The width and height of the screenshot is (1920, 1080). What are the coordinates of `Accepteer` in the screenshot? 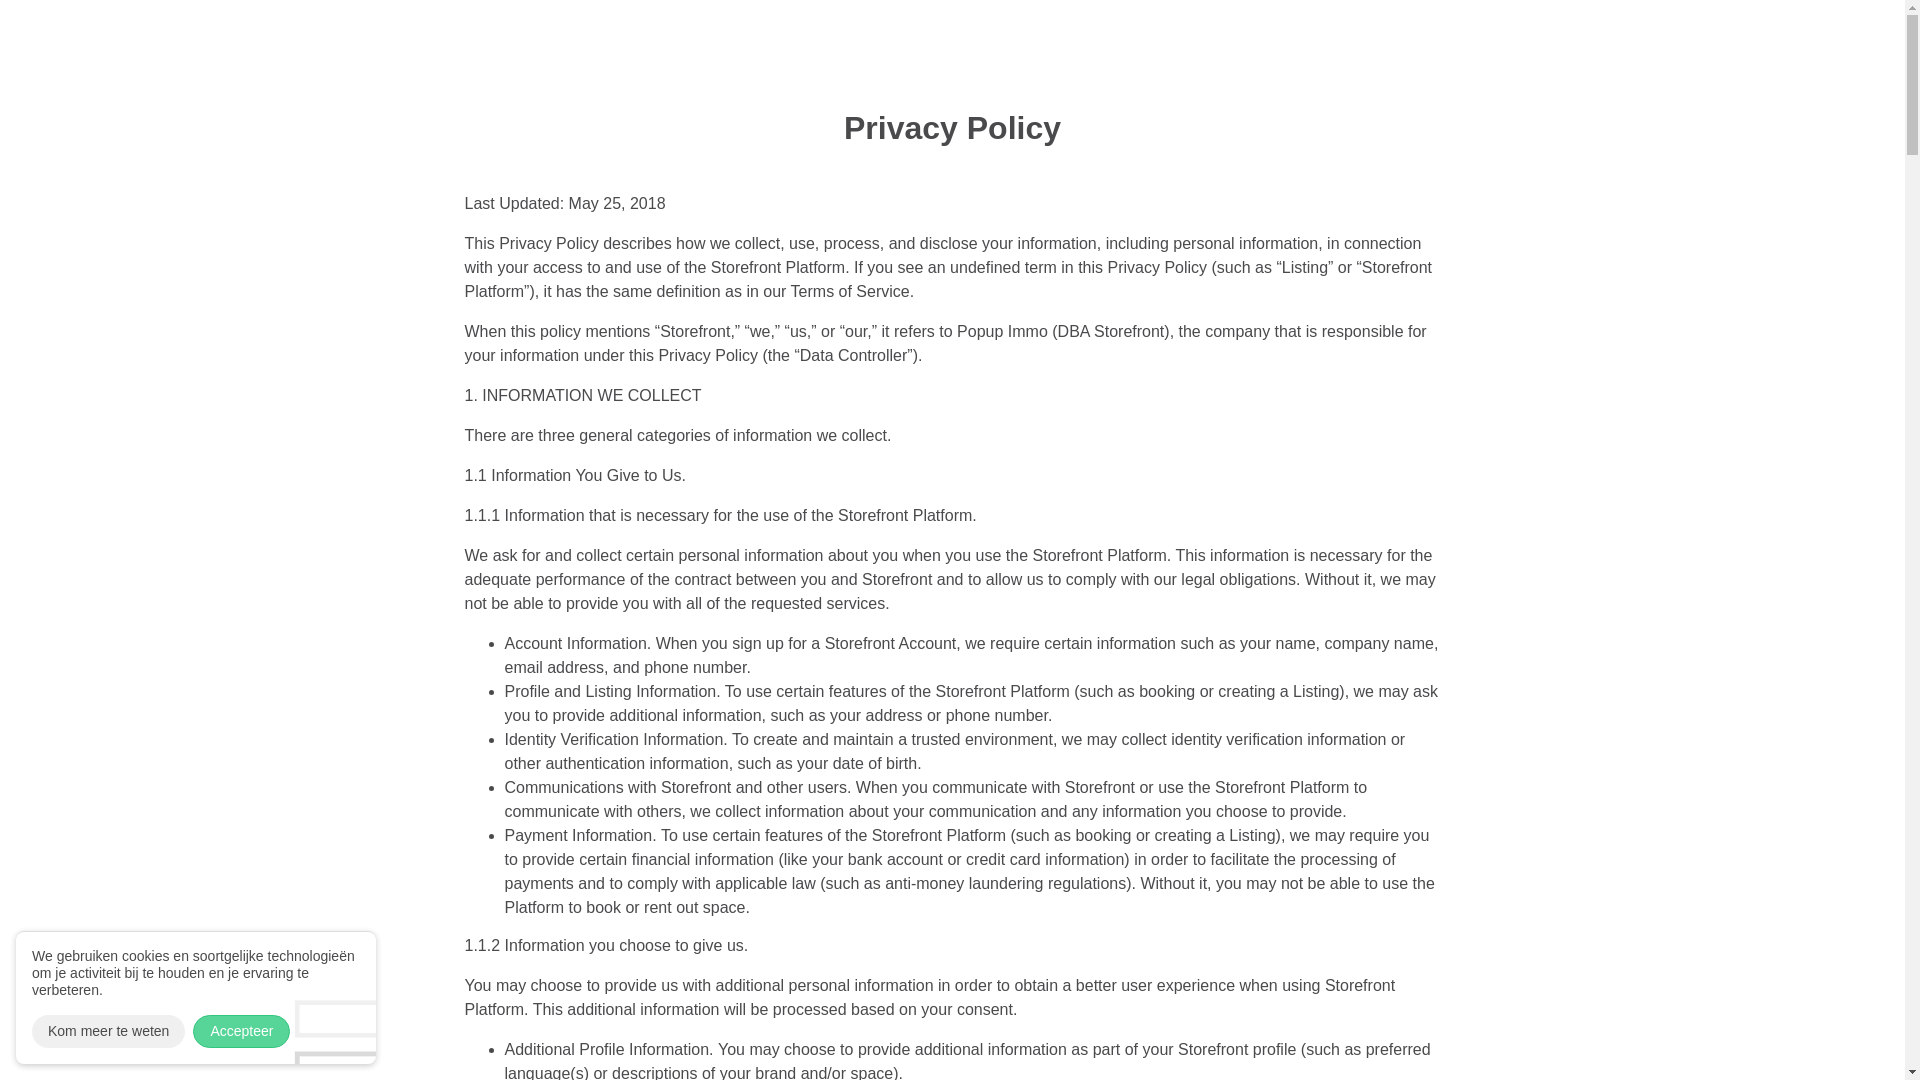 It's located at (241, 1031).